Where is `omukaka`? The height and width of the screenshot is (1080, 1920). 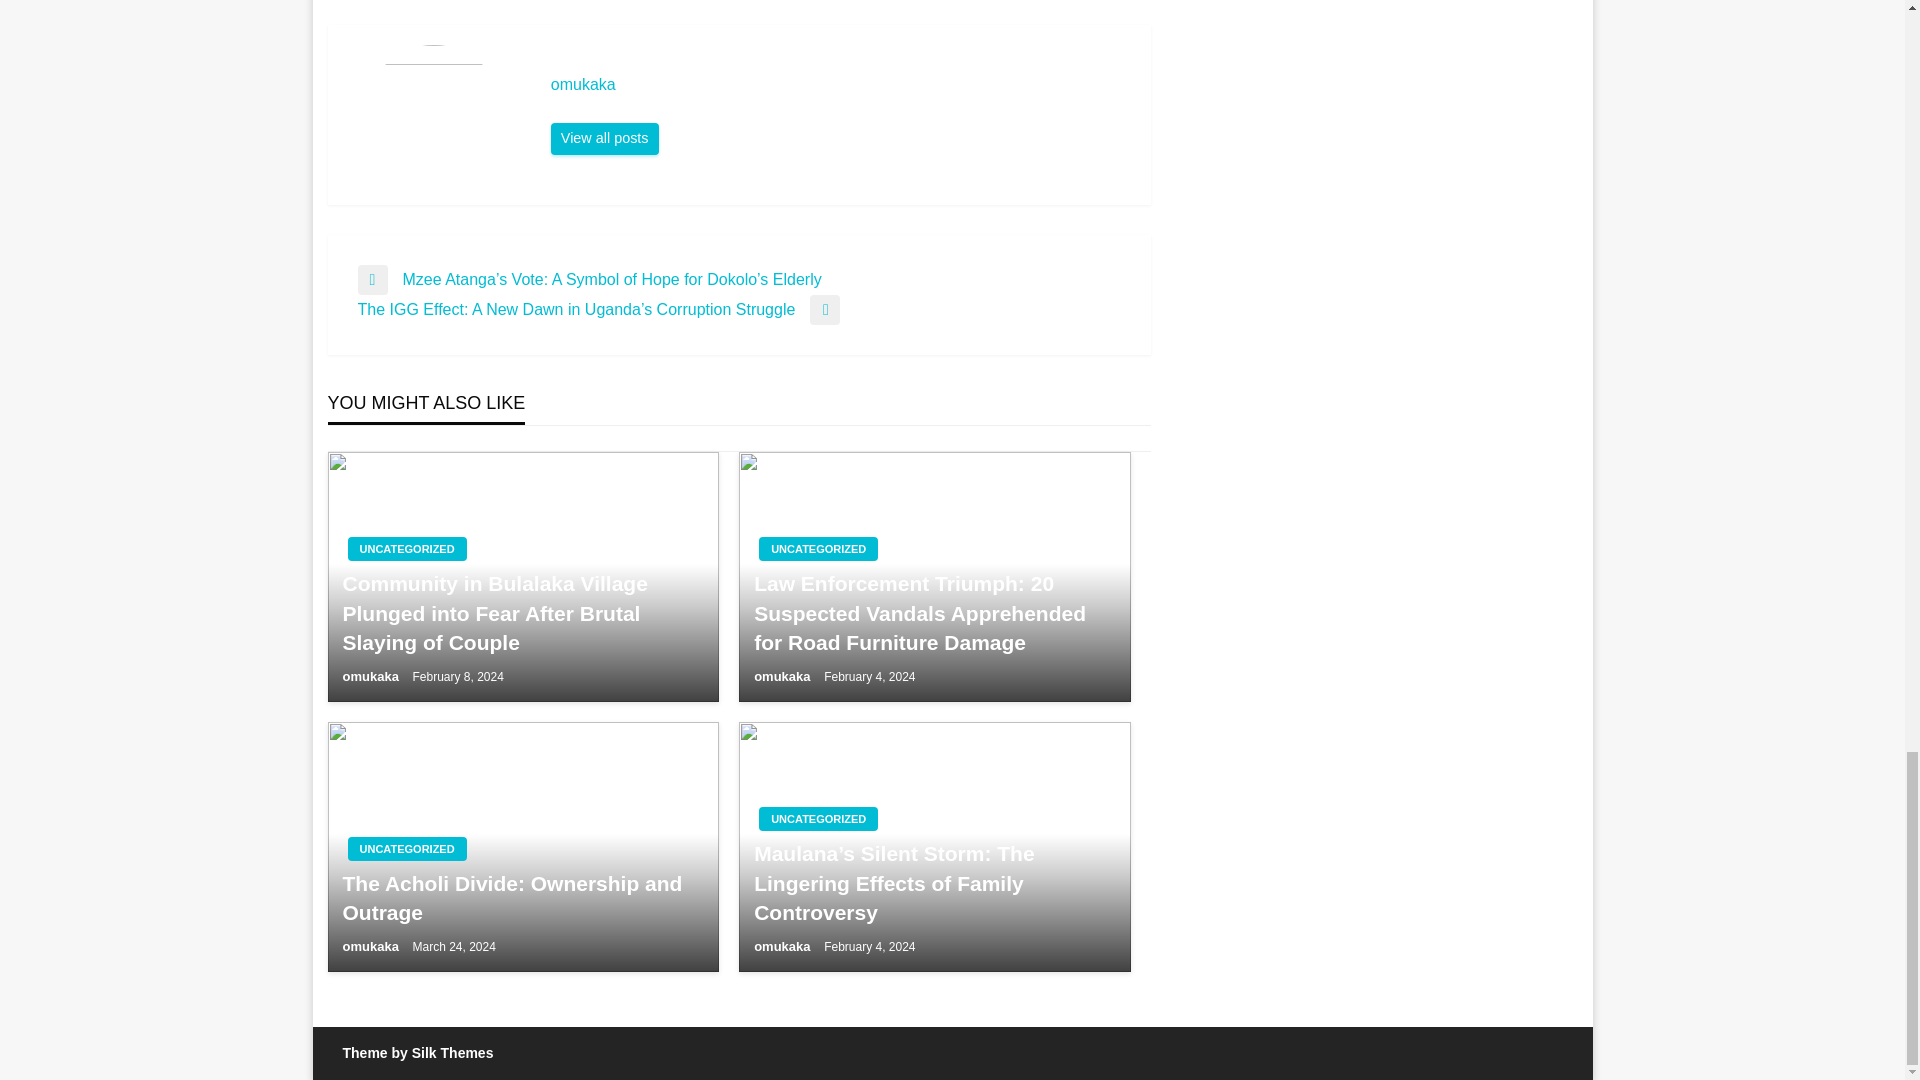 omukaka is located at coordinates (371, 676).